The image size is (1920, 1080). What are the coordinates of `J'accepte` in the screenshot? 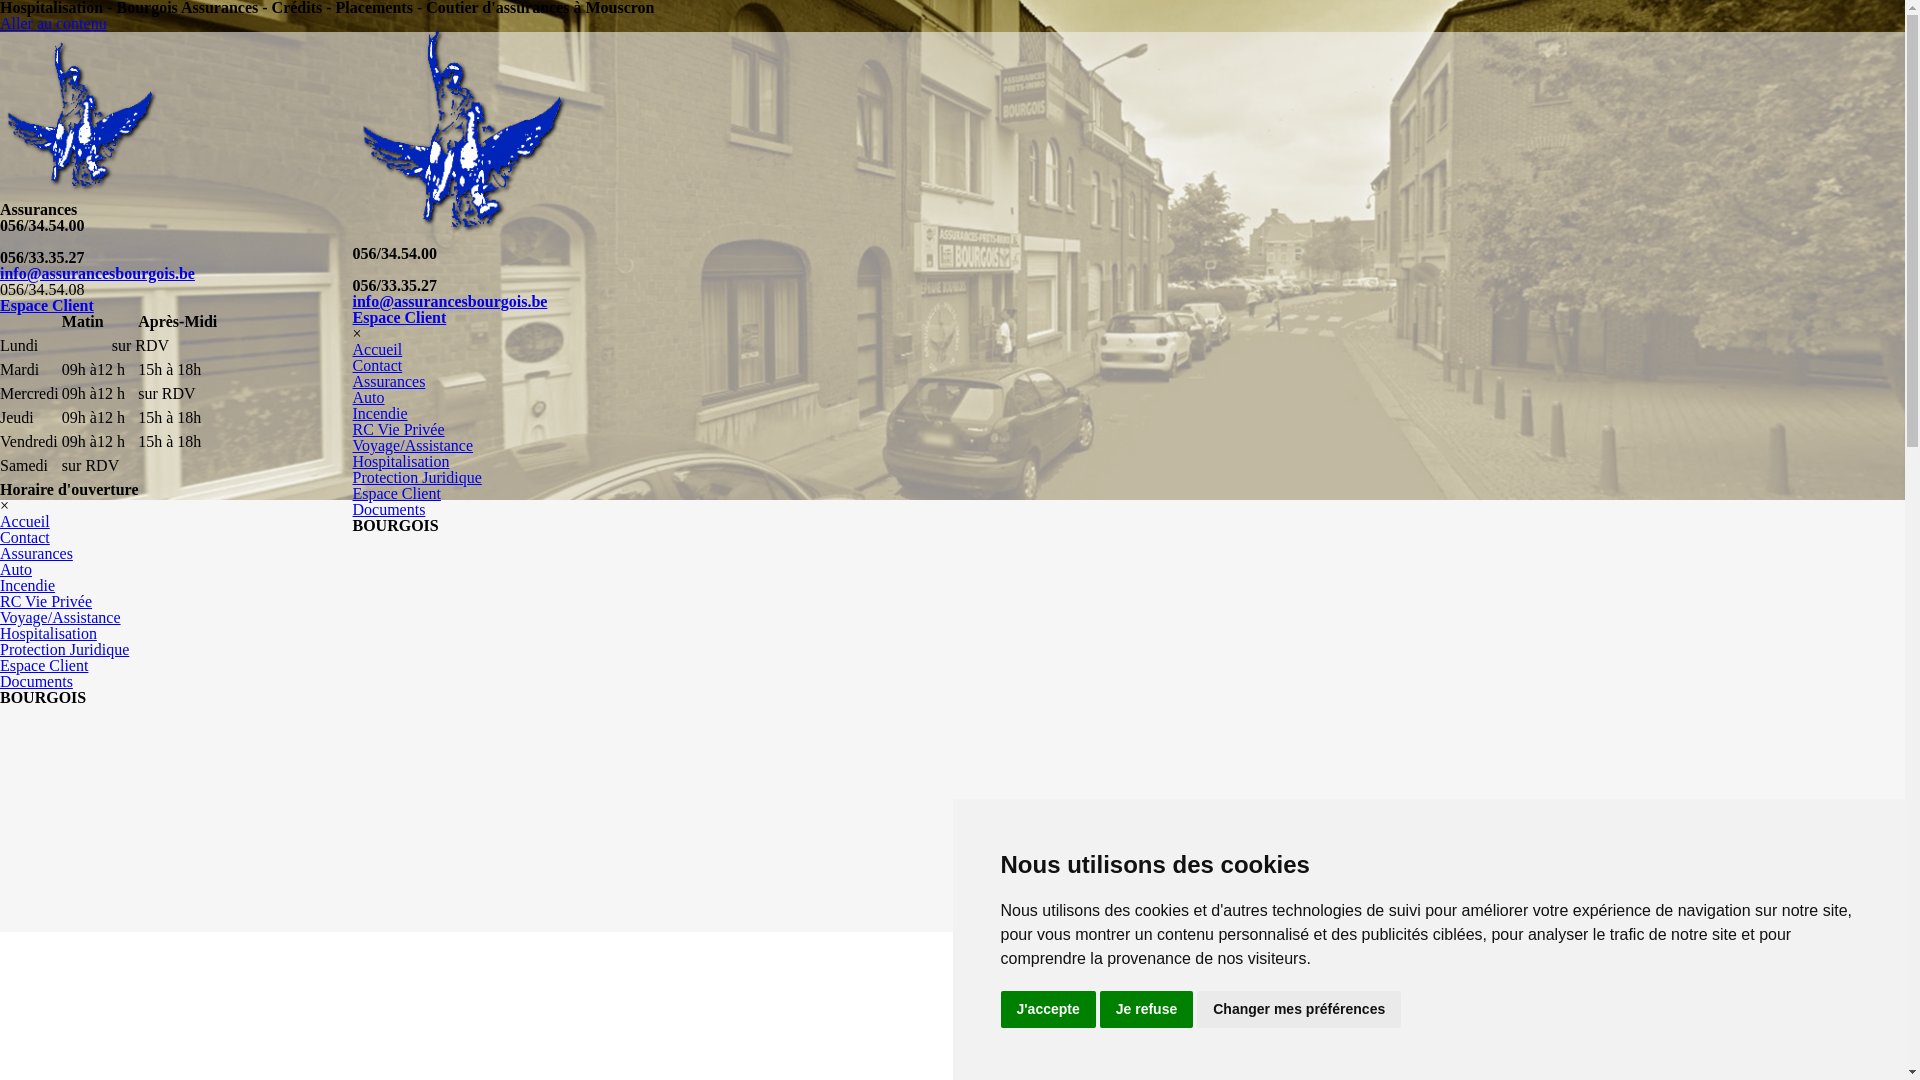 It's located at (1048, 1010).